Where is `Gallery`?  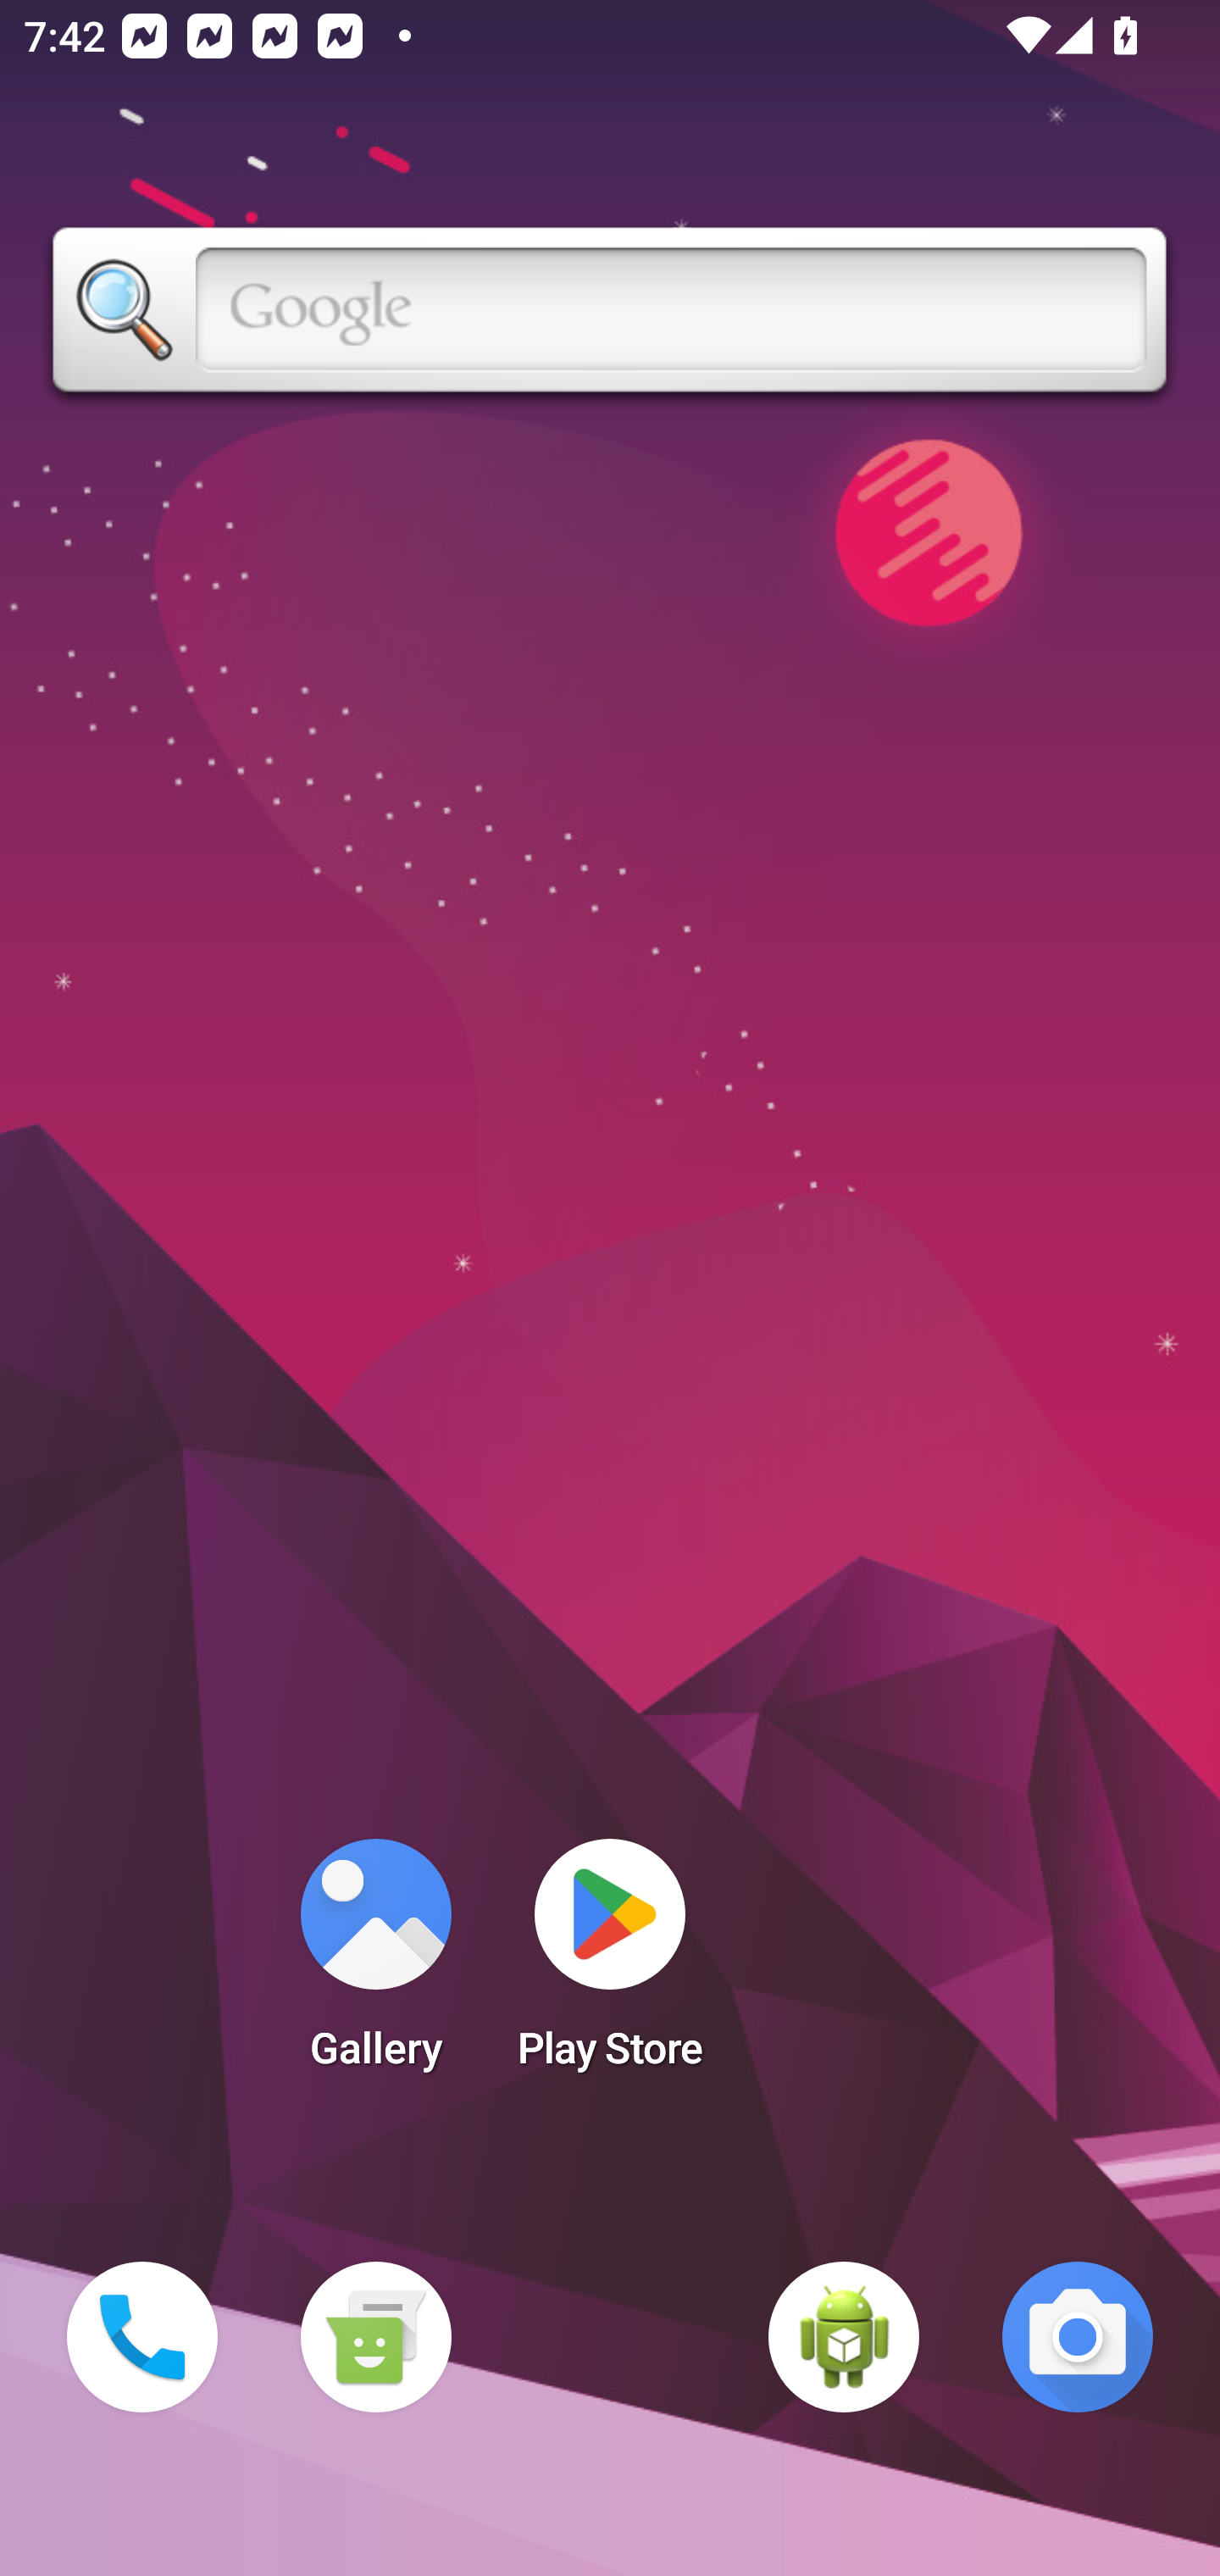
Gallery is located at coordinates (375, 1964).